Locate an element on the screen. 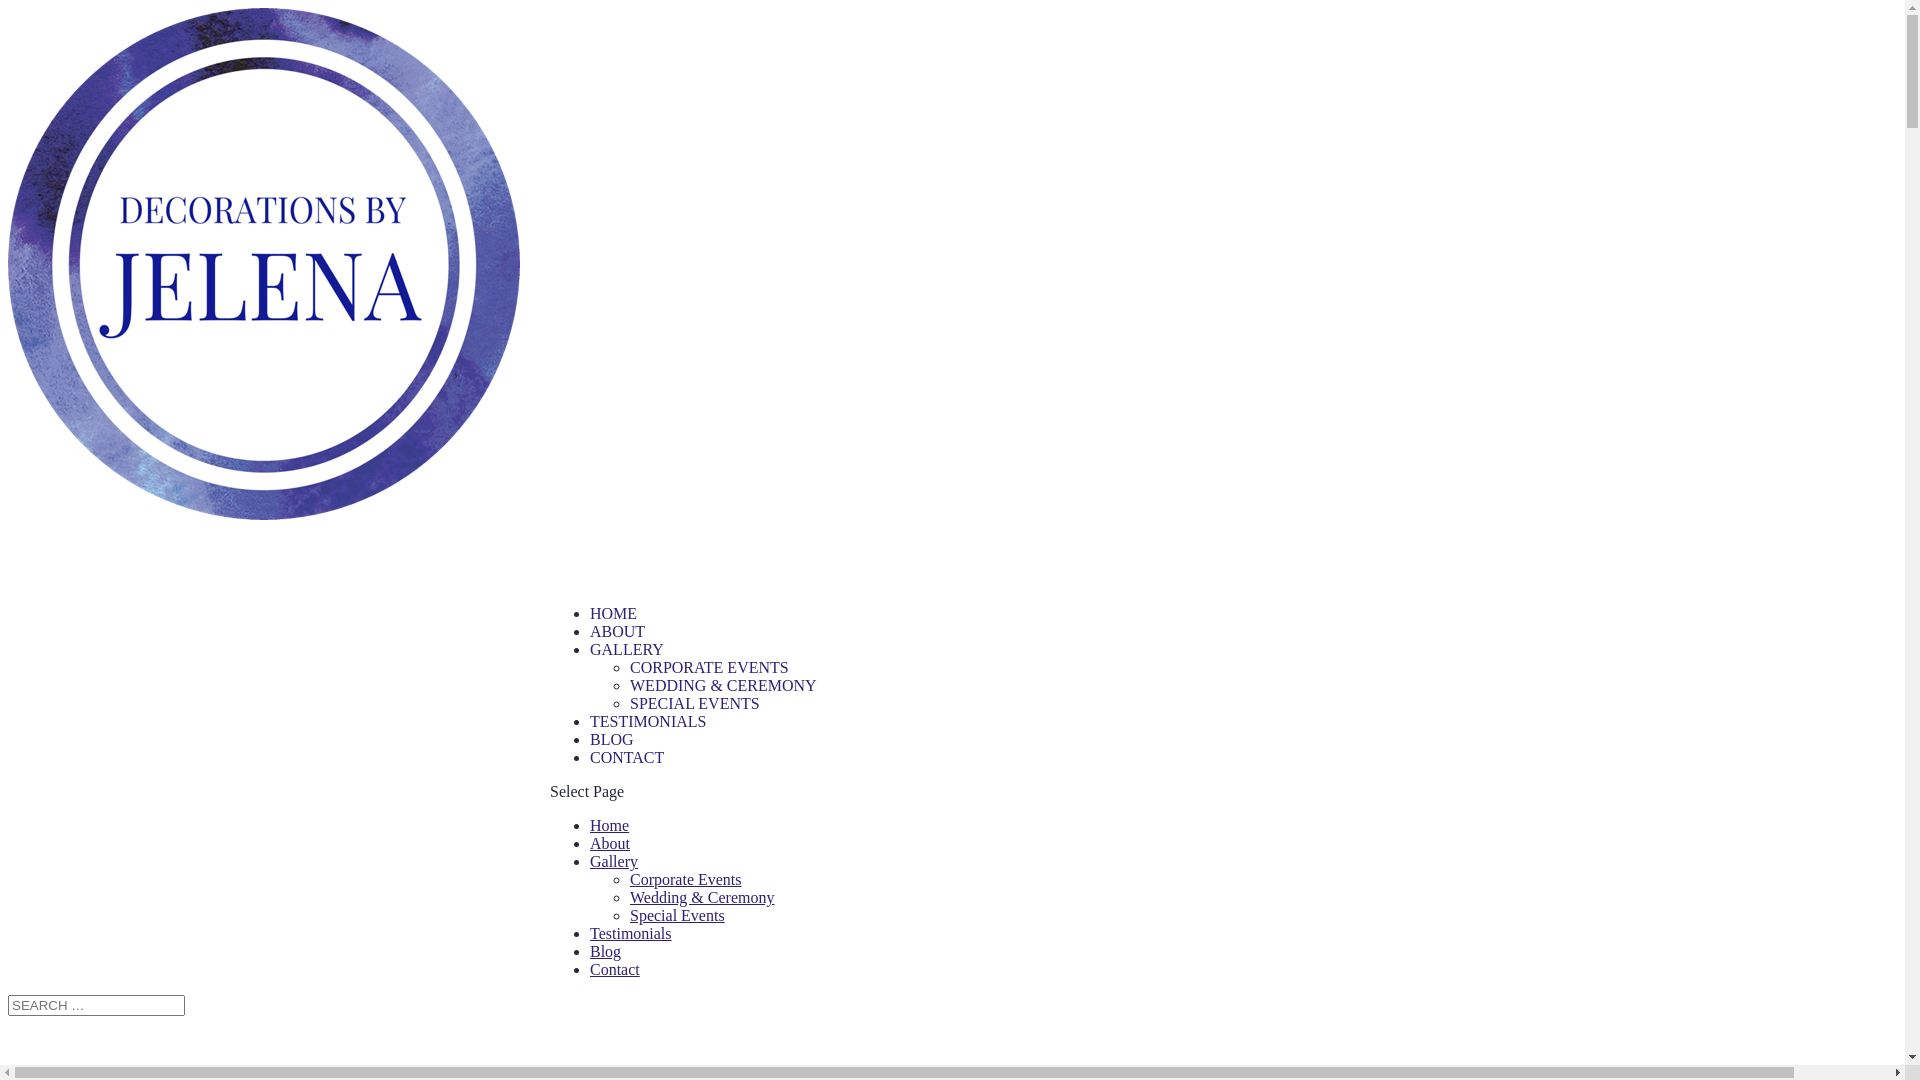 The width and height of the screenshot is (1920, 1080). WEDDING & CEREMONY is located at coordinates (724, 686).